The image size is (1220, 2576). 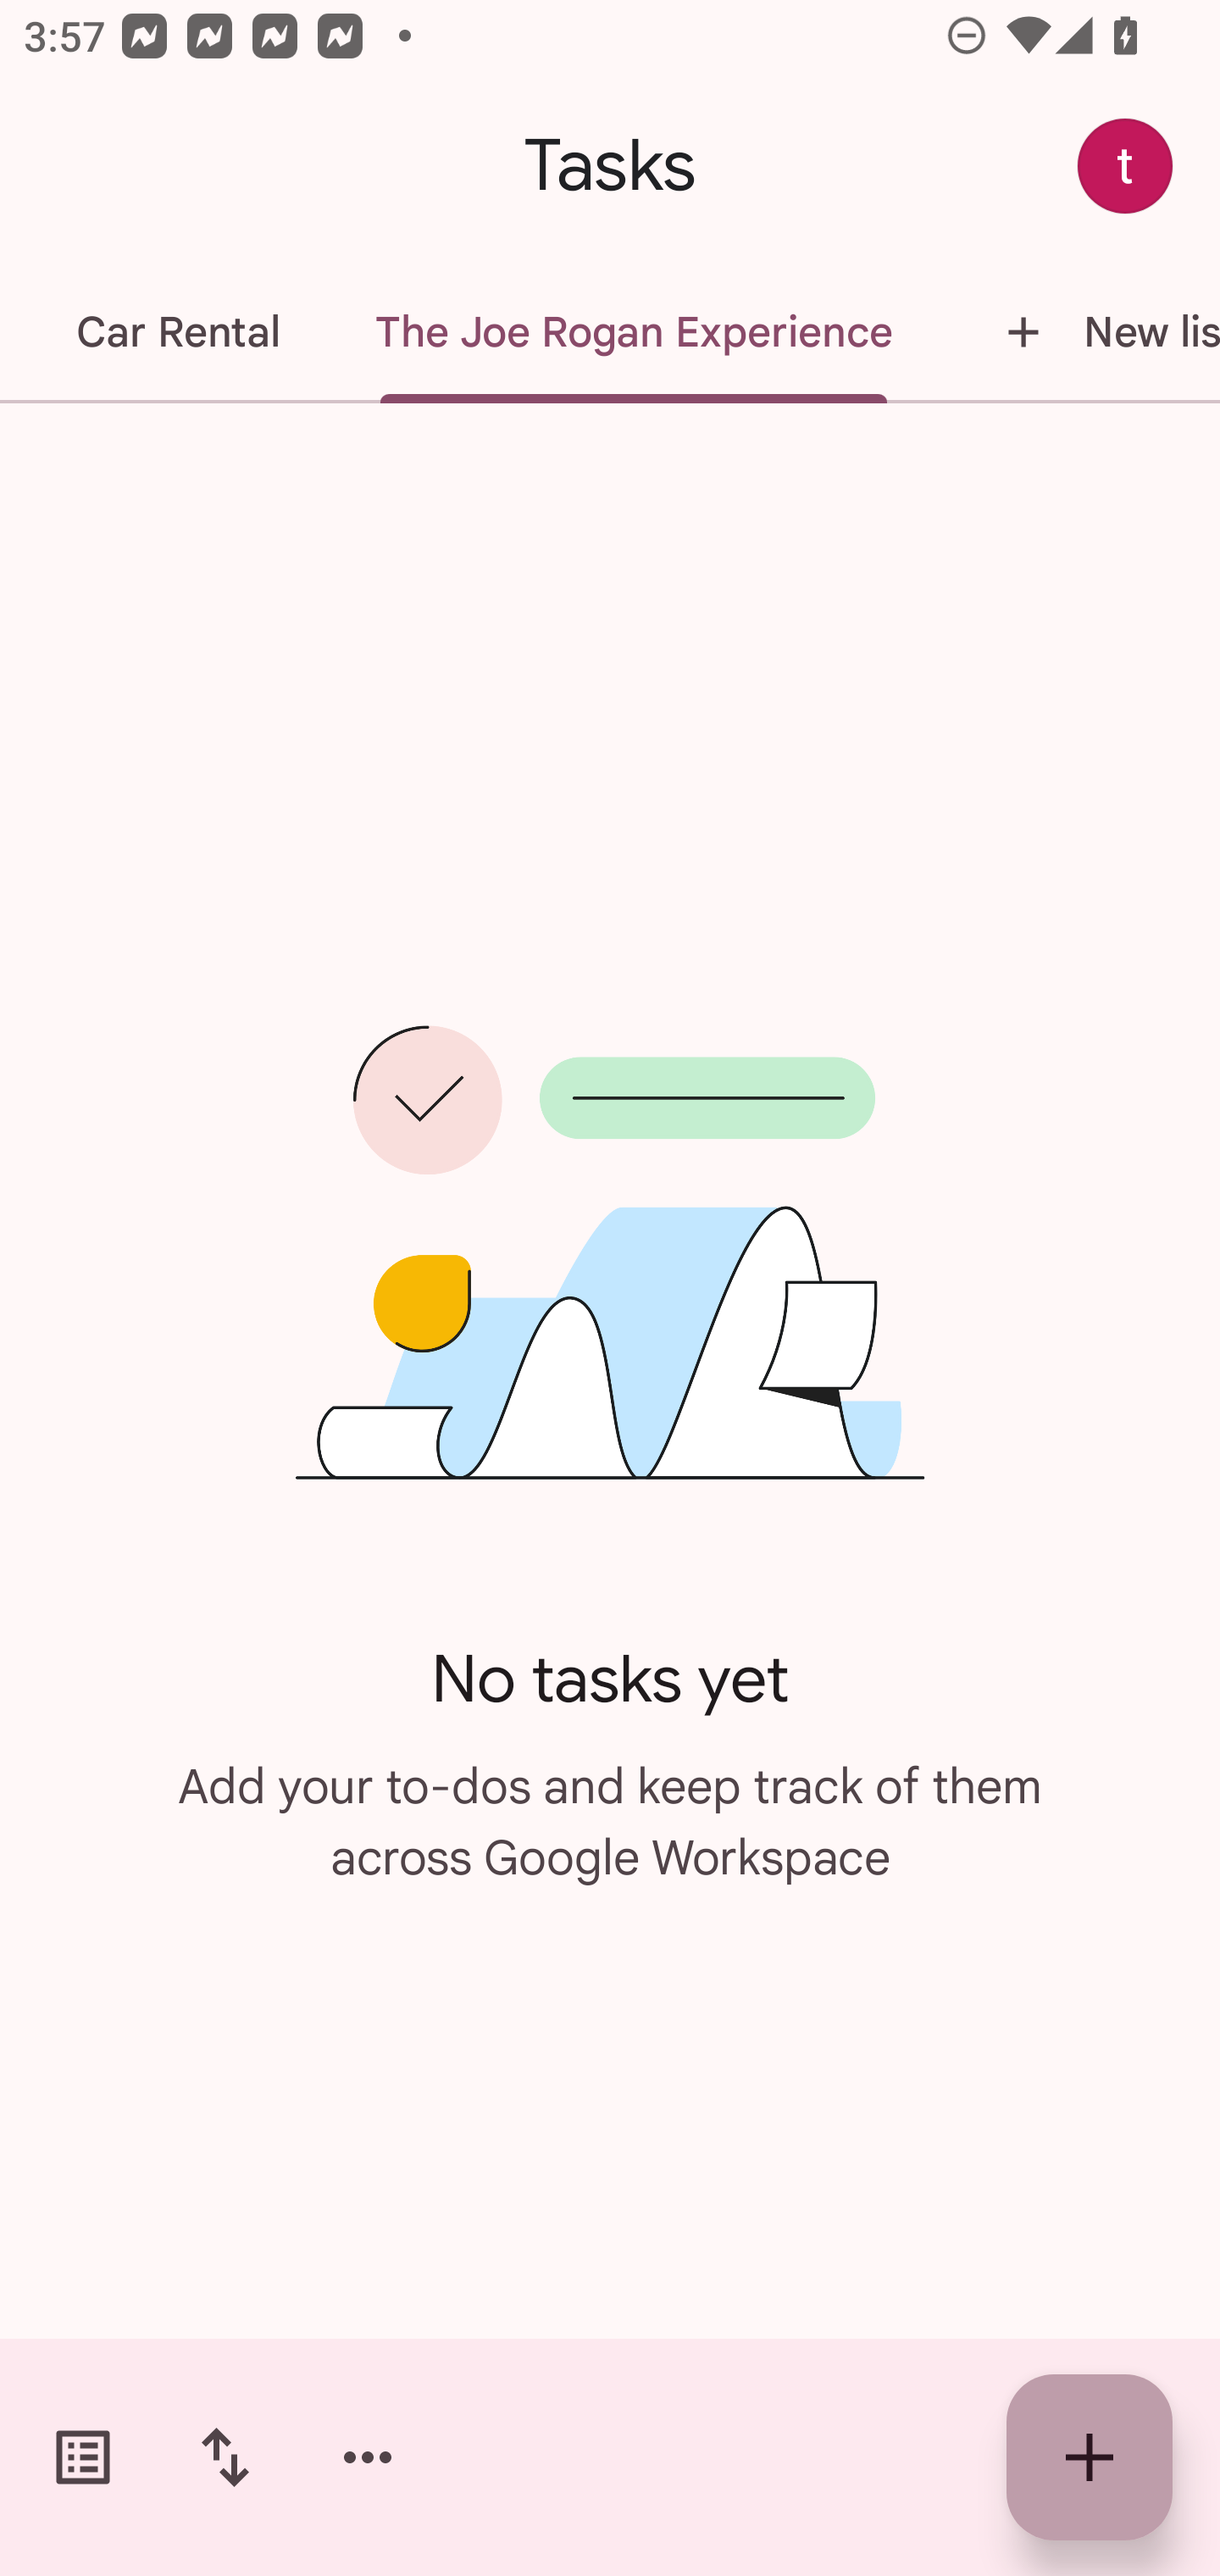 I want to click on Create new task, so click(x=1090, y=2457).